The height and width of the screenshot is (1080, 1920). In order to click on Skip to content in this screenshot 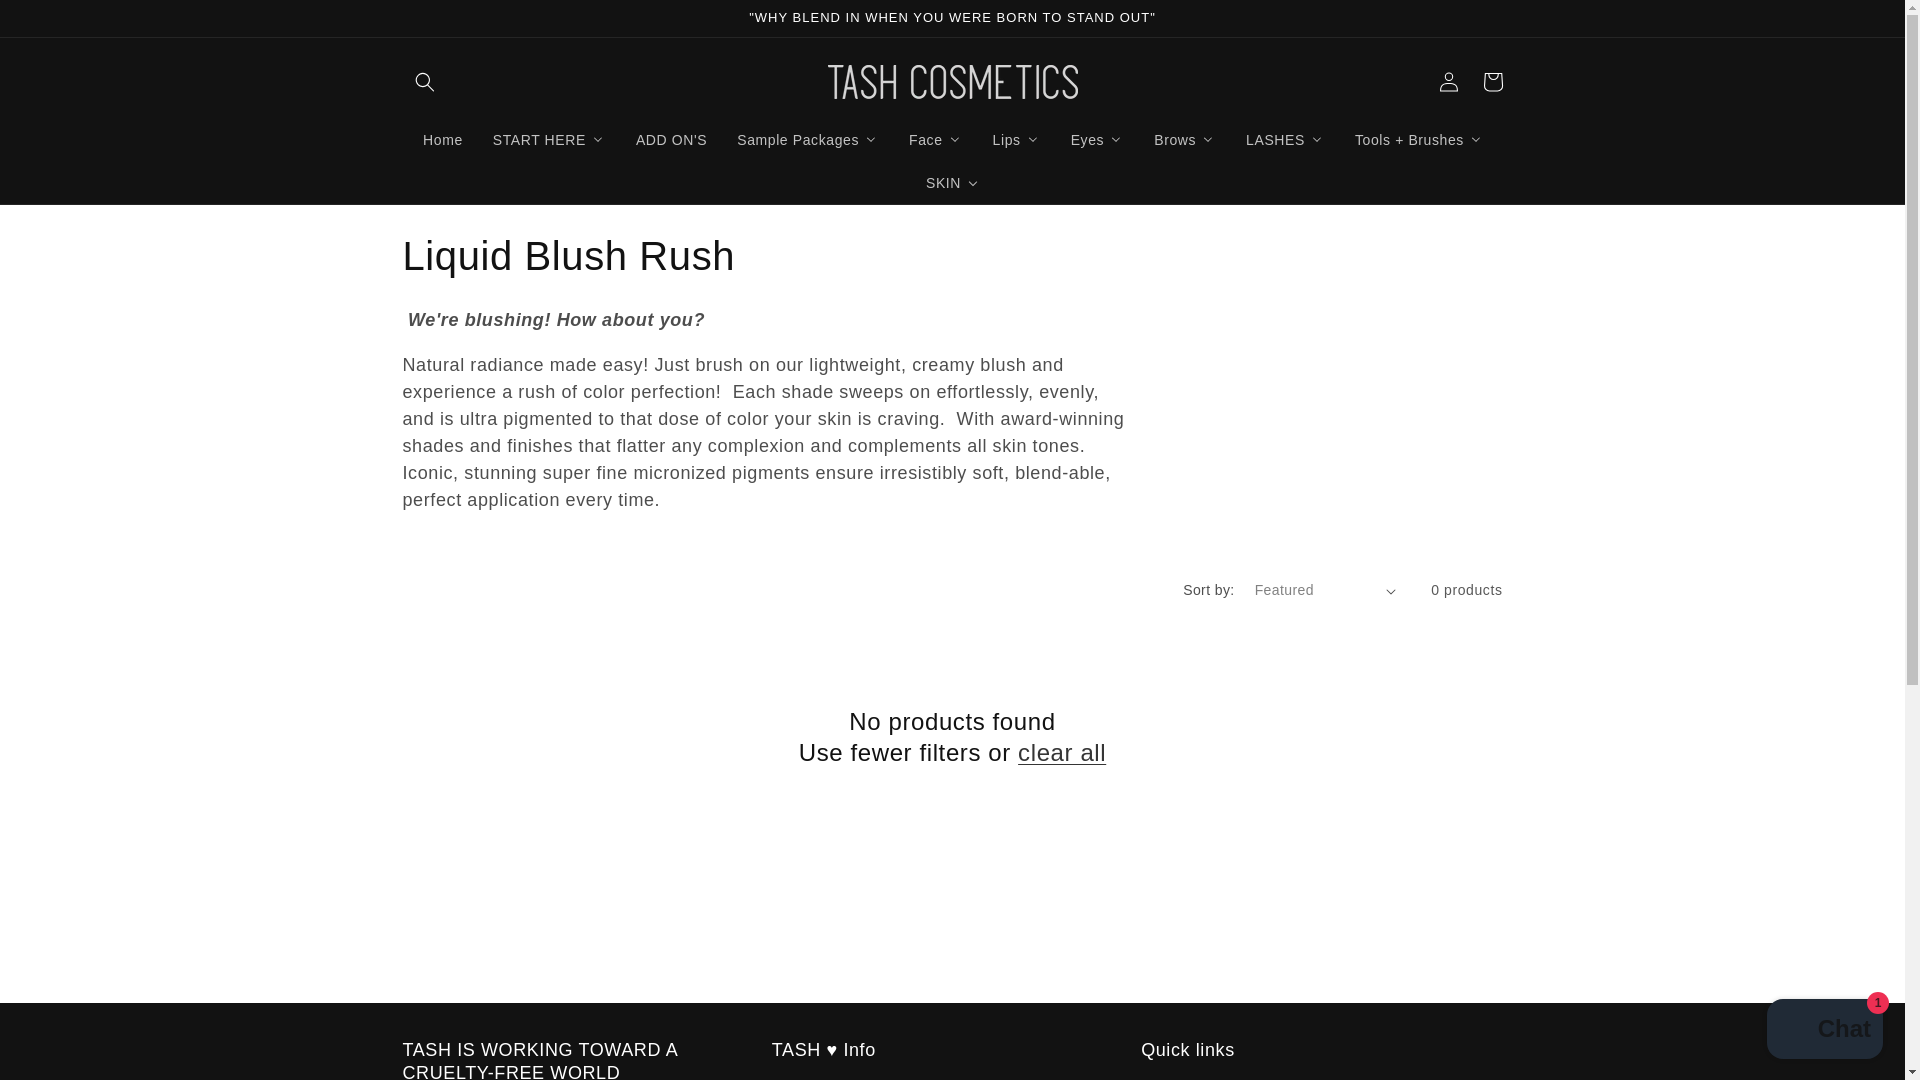, I will do `click(60, 23)`.